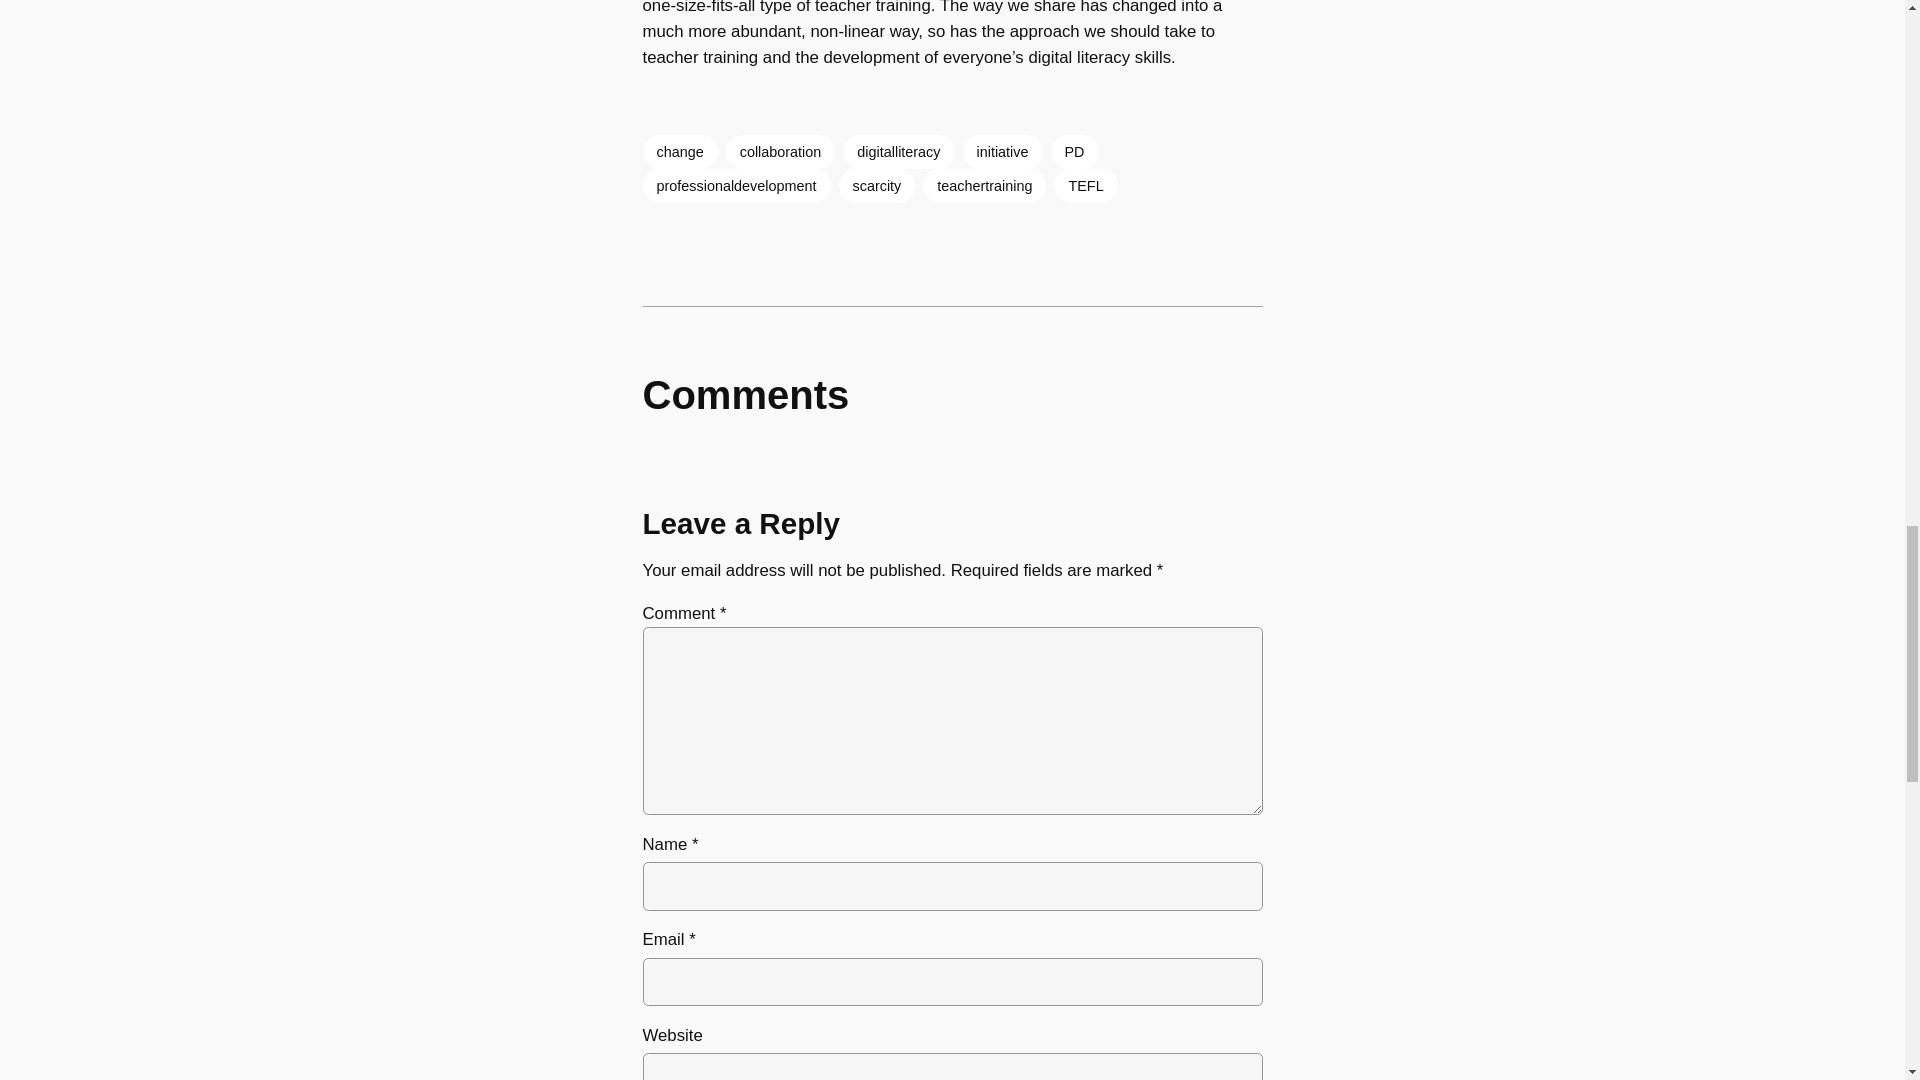 Image resolution: width=1920 pixels, height=1080 pixels. Describe the element at coordinates (1086, 186) in the screenshot. I see `TEFL` at that location.